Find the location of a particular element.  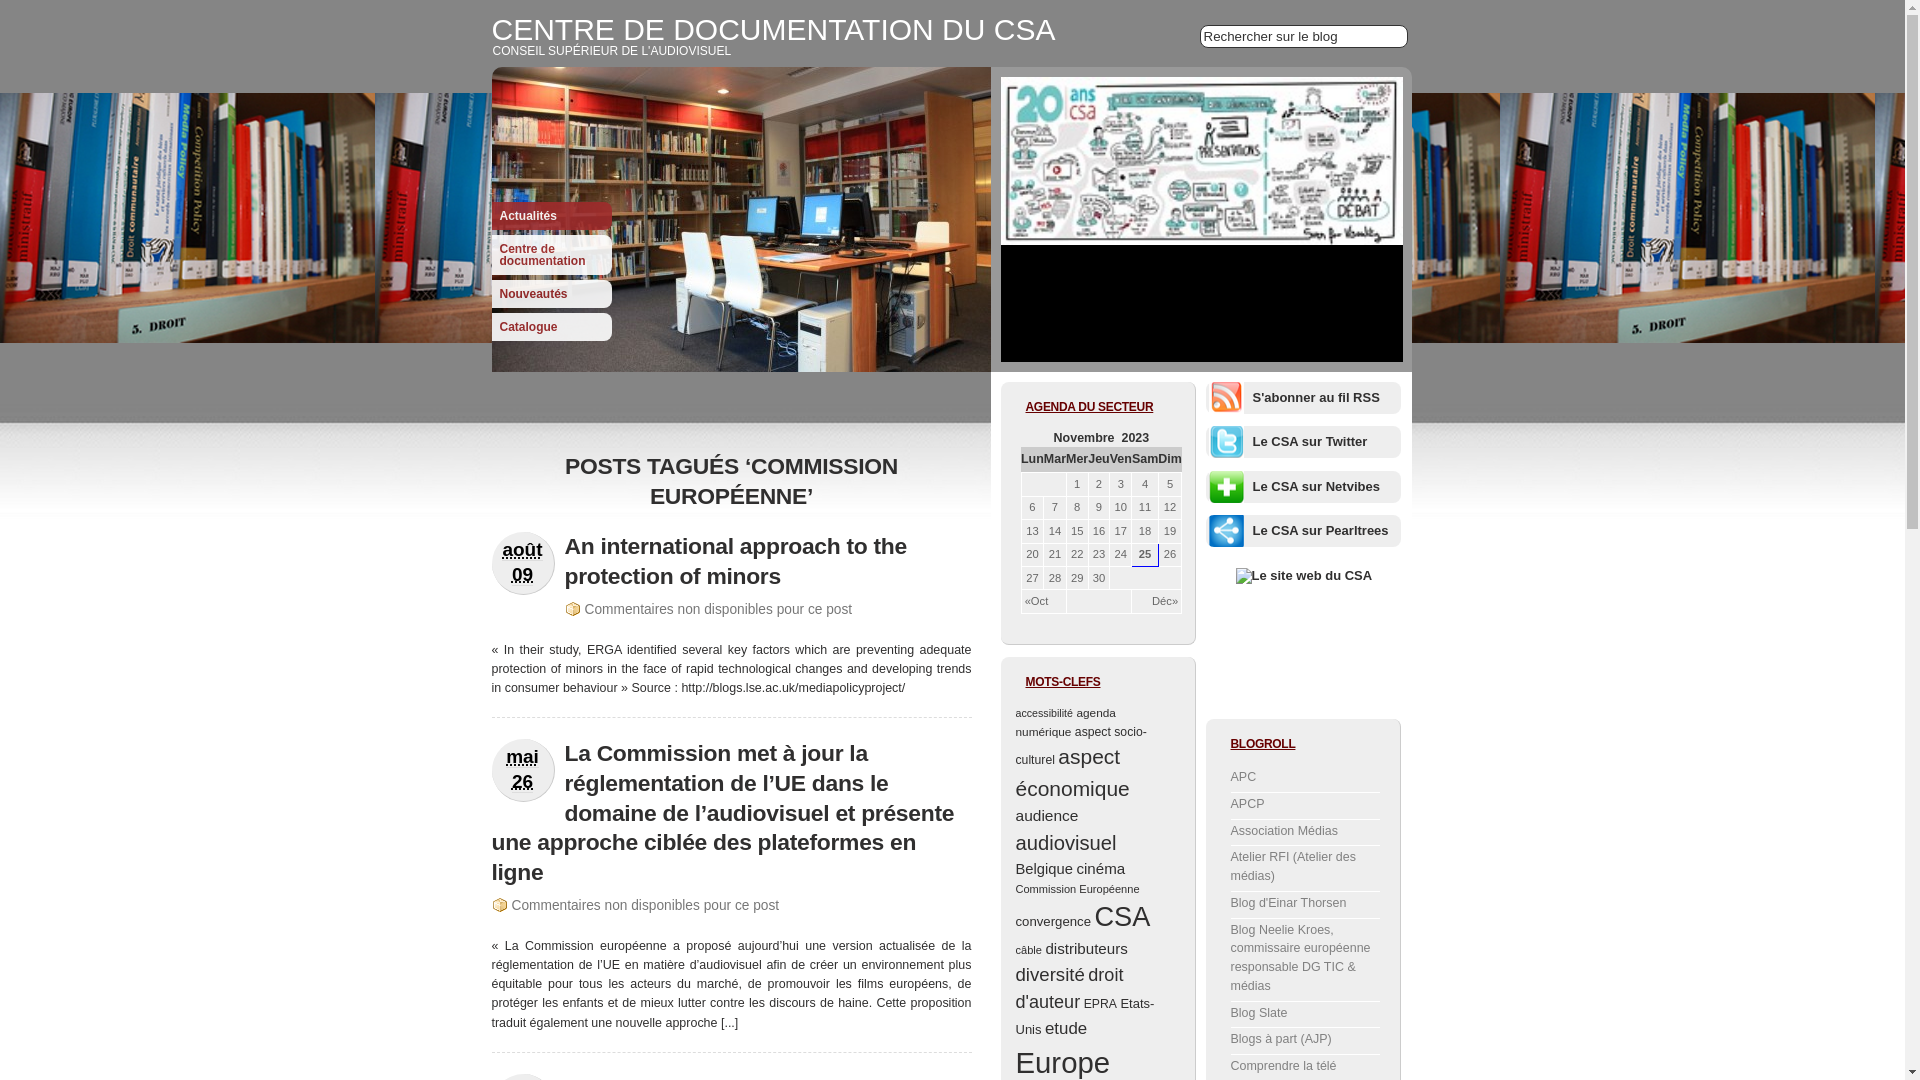

EPRA is located at coordinates (1100, 1004).